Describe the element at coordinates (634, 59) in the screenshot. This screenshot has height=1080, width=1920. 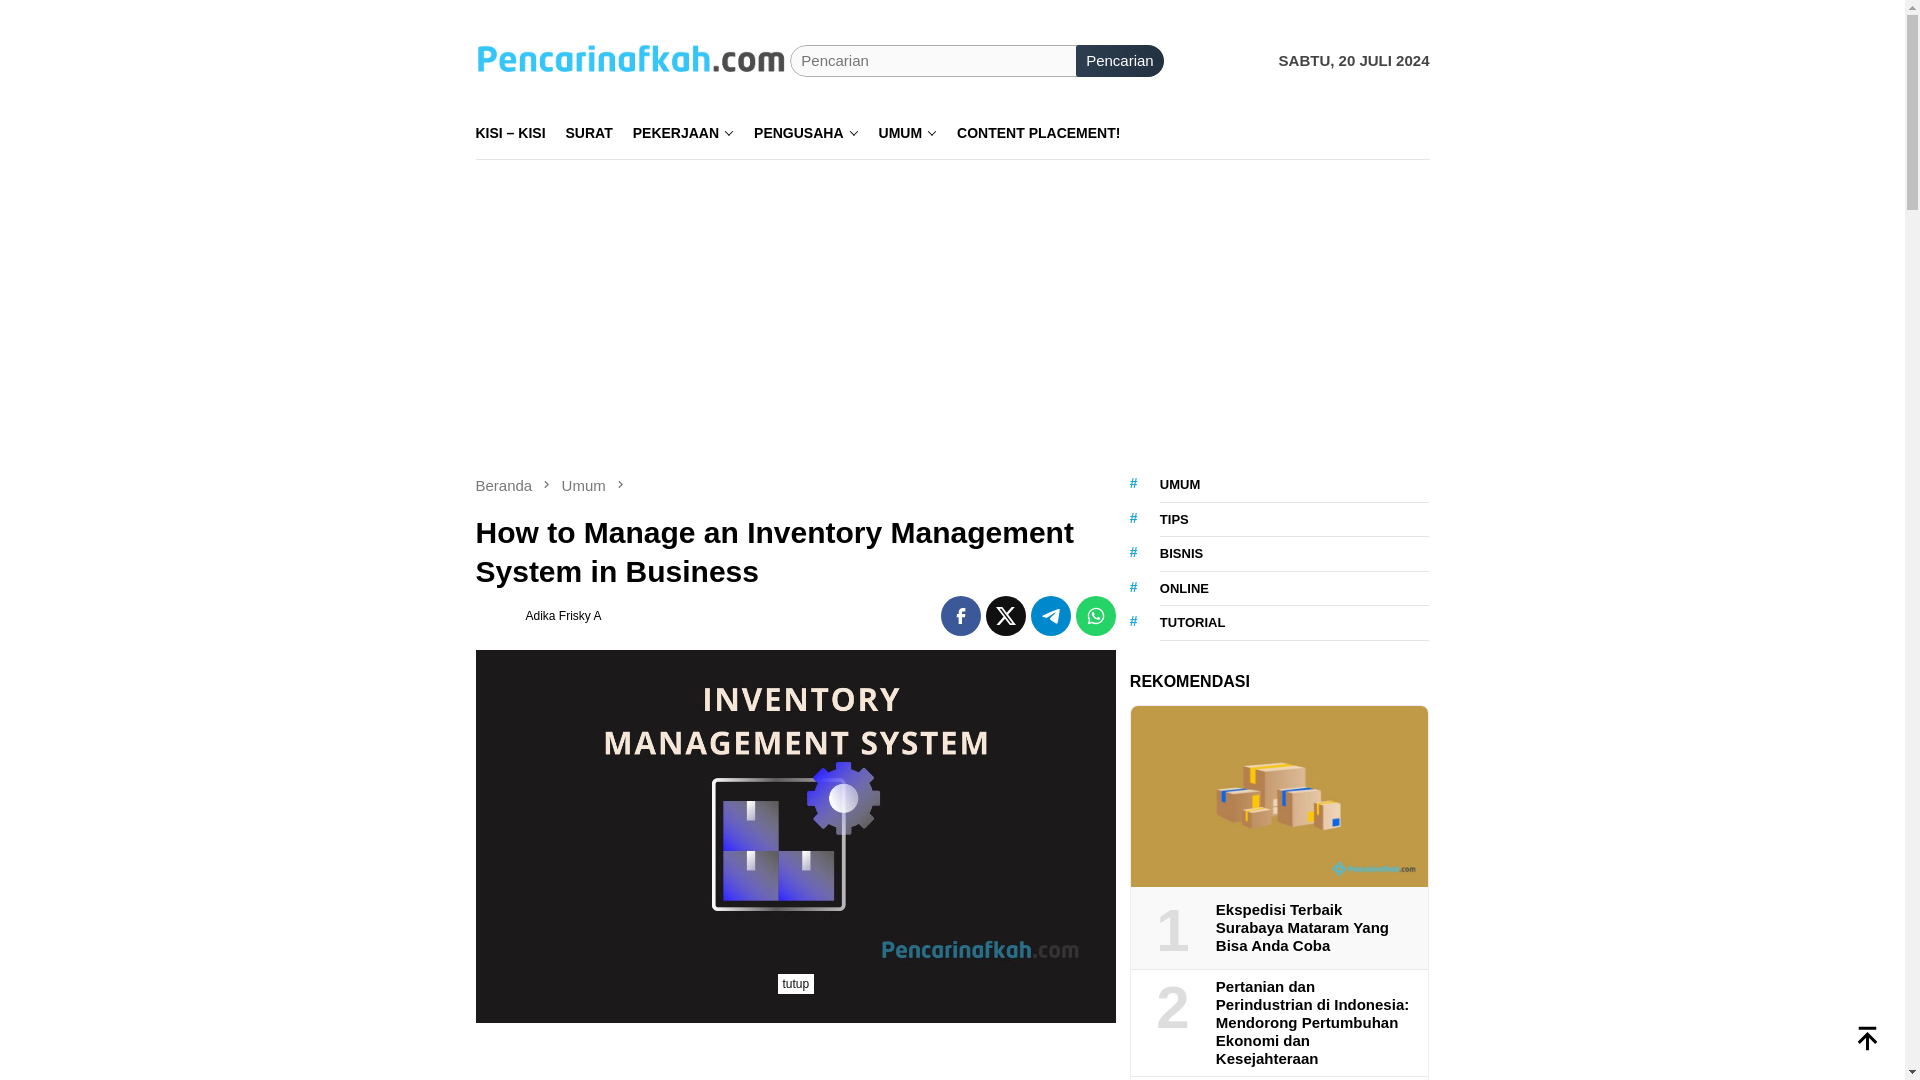
I see `Pencarinafkah.com` at that location.